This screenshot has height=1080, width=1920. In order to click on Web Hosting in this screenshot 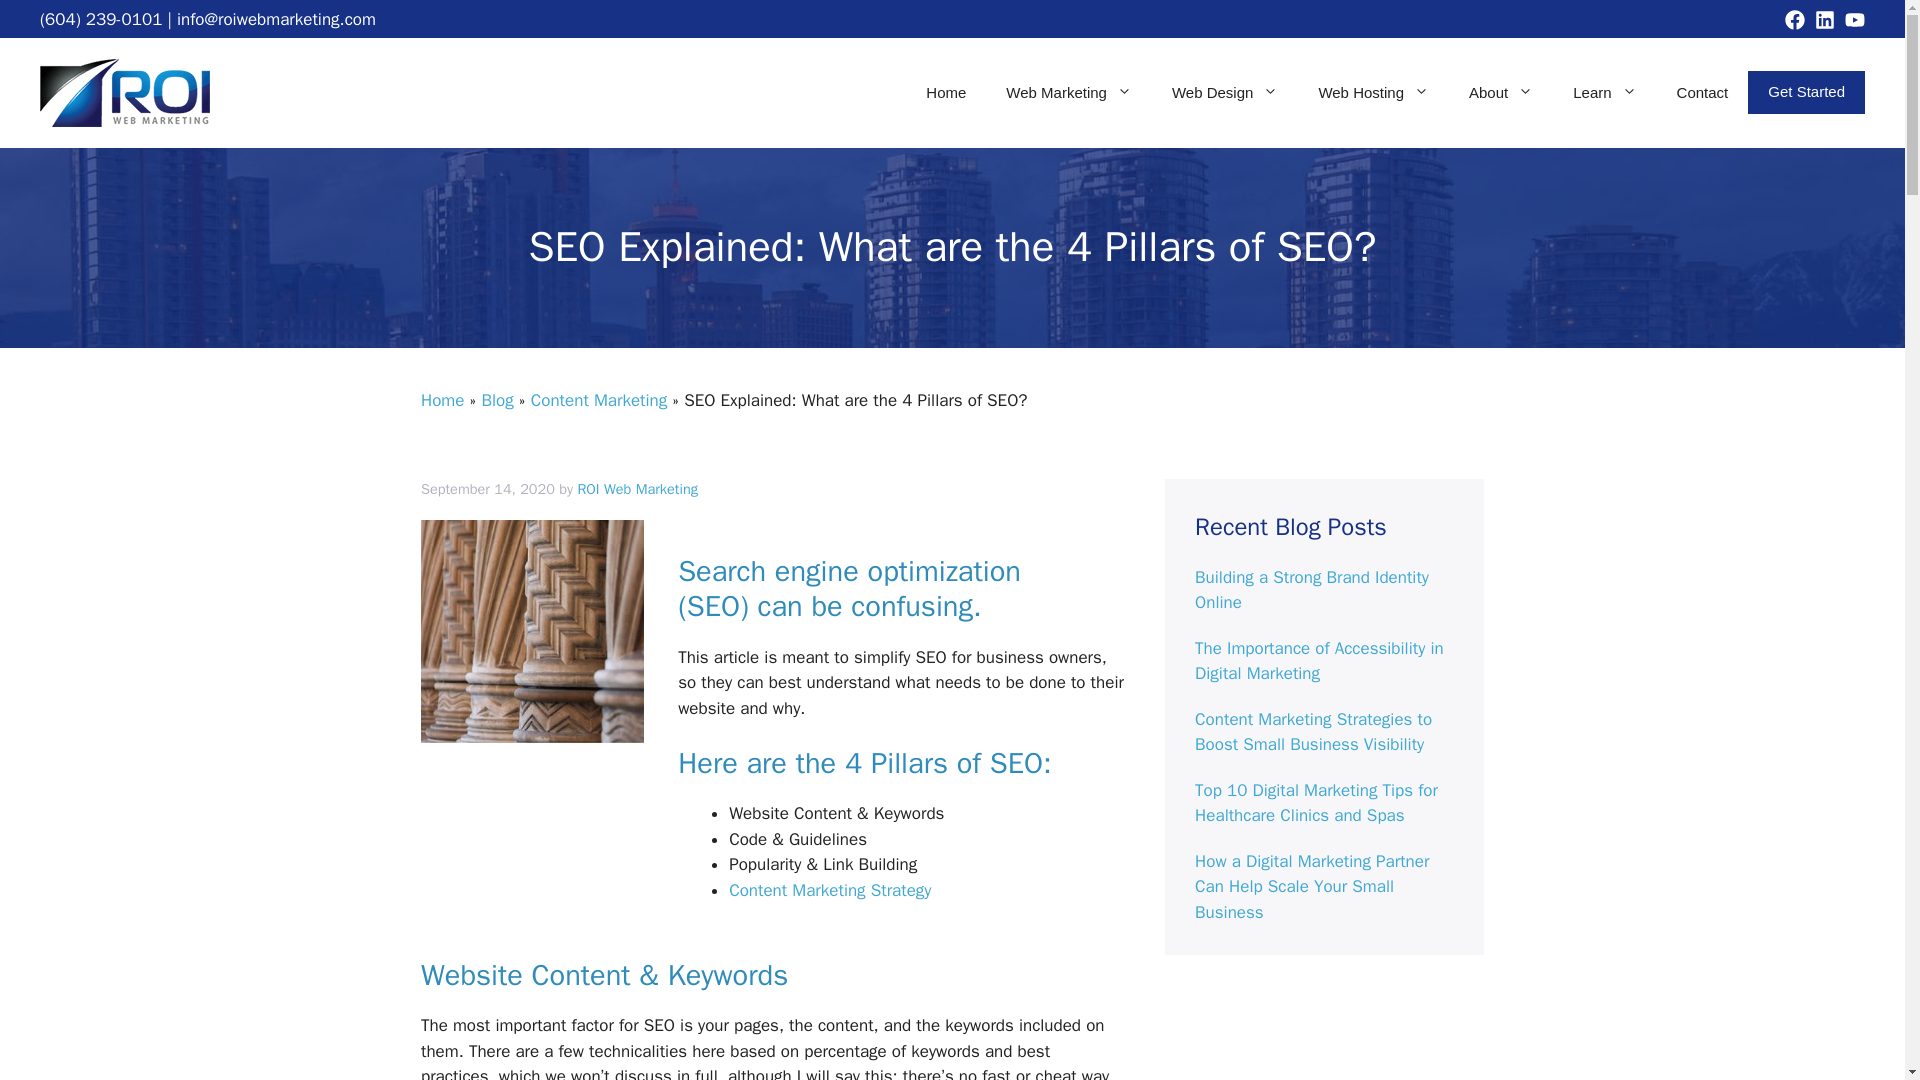, I will do `click(1373, 92)`.